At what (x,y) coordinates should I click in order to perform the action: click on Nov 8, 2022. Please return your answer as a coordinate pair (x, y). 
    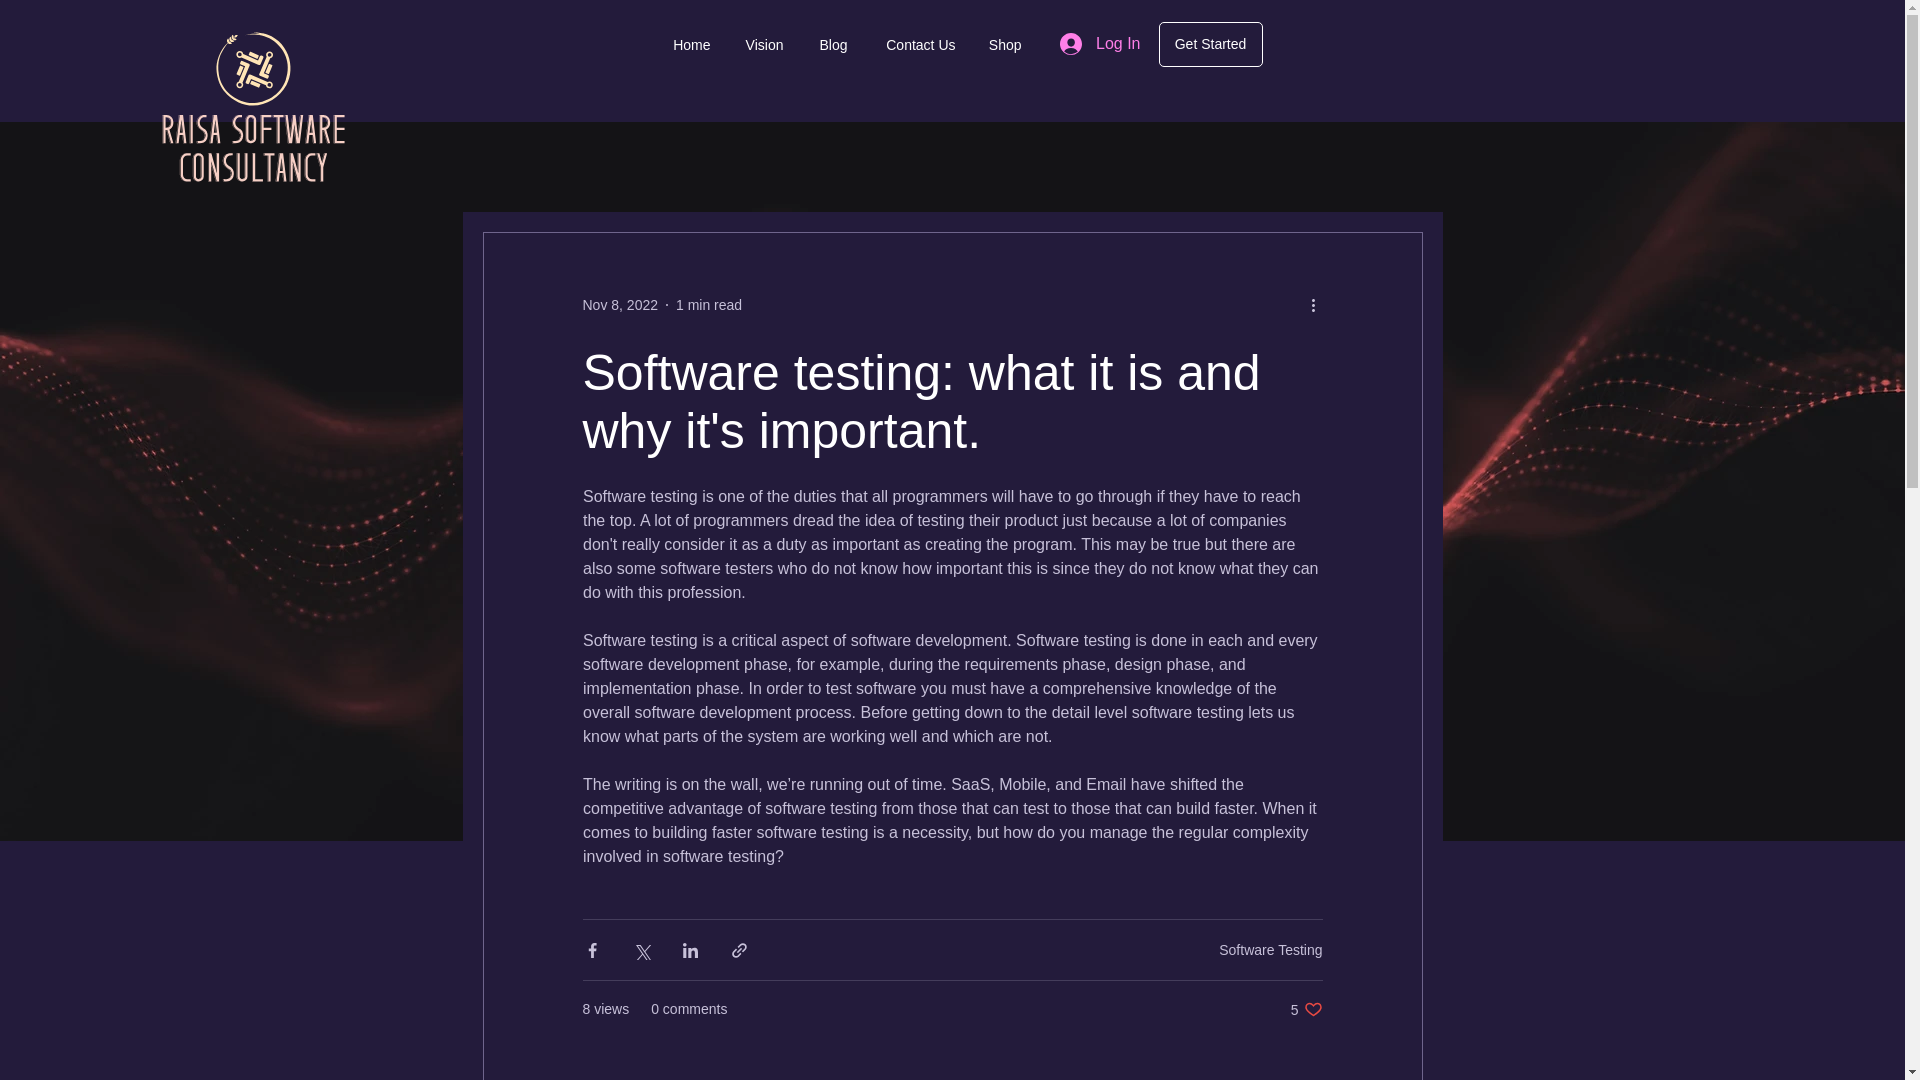
    Looking at the image, I should click on (1306, 1010).